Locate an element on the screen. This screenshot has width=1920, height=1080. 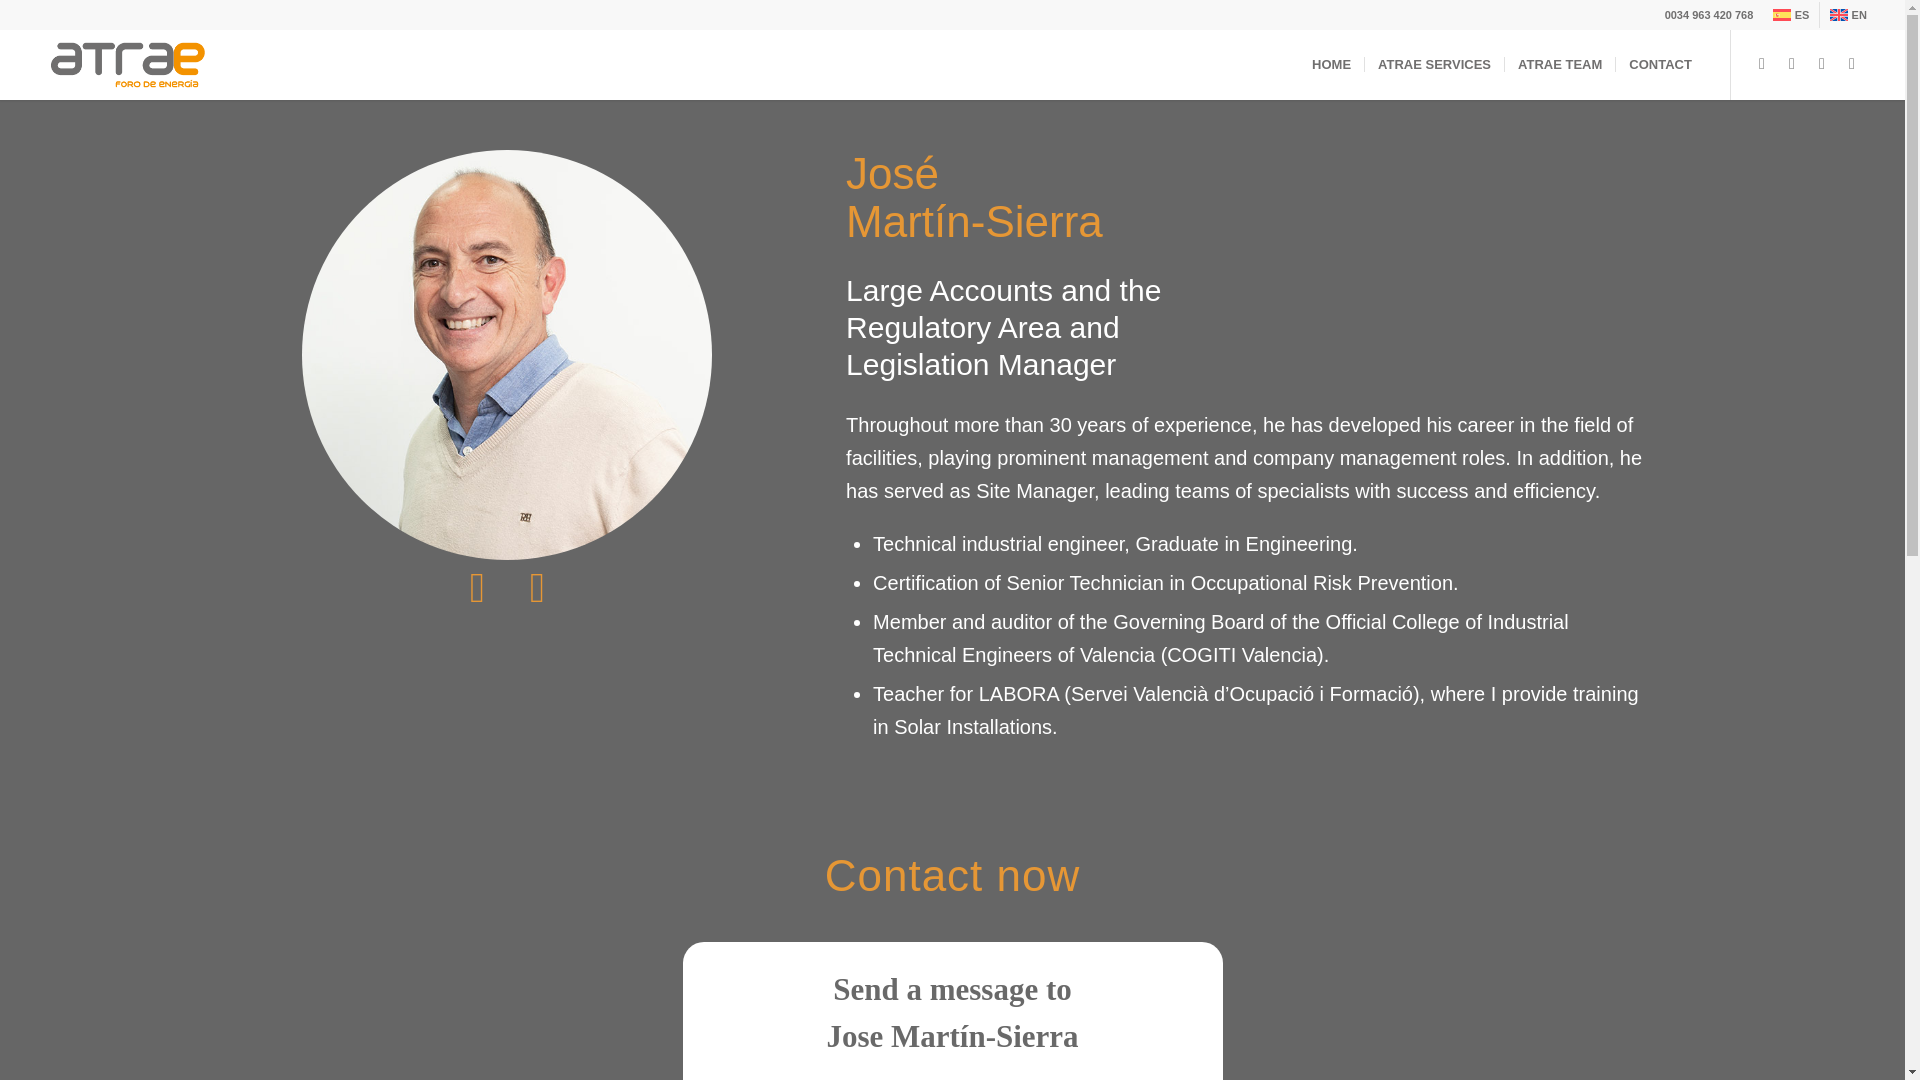
ATRAE TEAM is located at coordinates (1558, 65).